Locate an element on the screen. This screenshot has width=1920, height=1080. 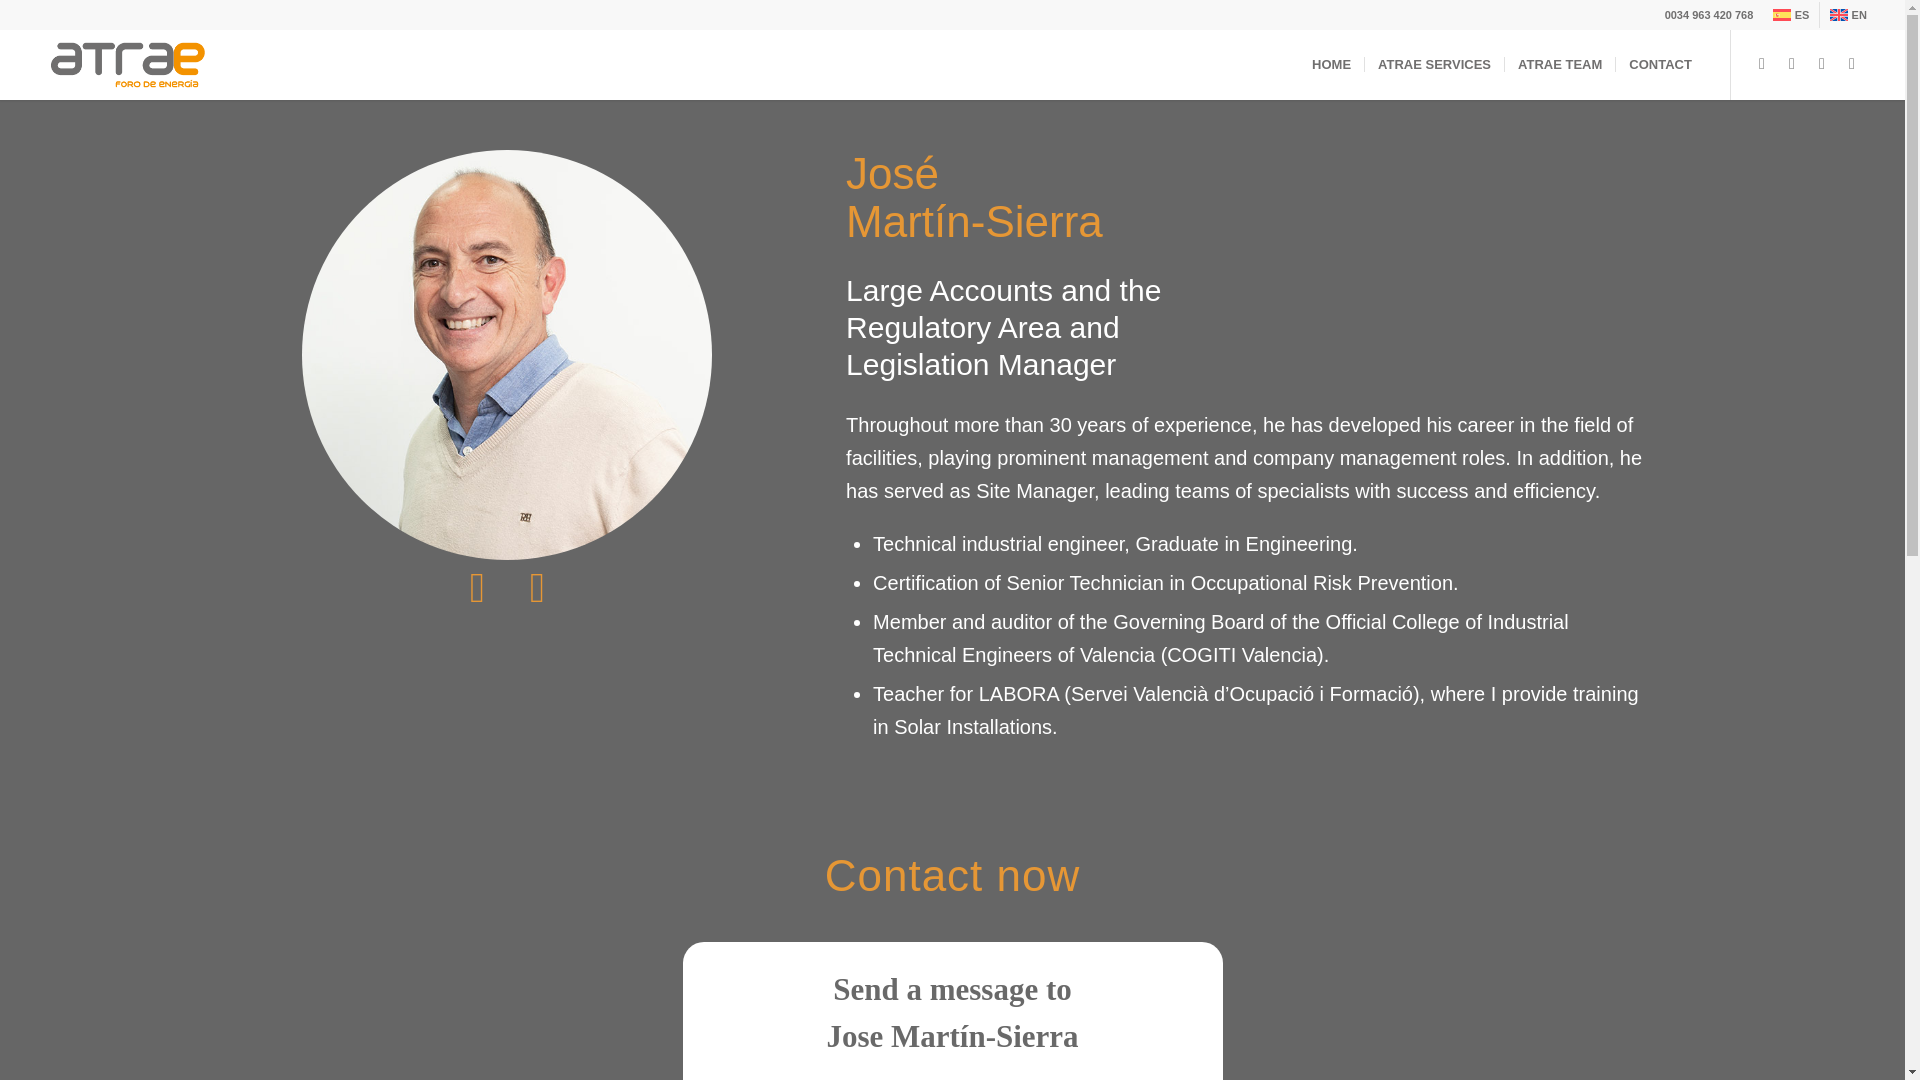
ATRAE TEAM is located at coordinates (1558, 65).